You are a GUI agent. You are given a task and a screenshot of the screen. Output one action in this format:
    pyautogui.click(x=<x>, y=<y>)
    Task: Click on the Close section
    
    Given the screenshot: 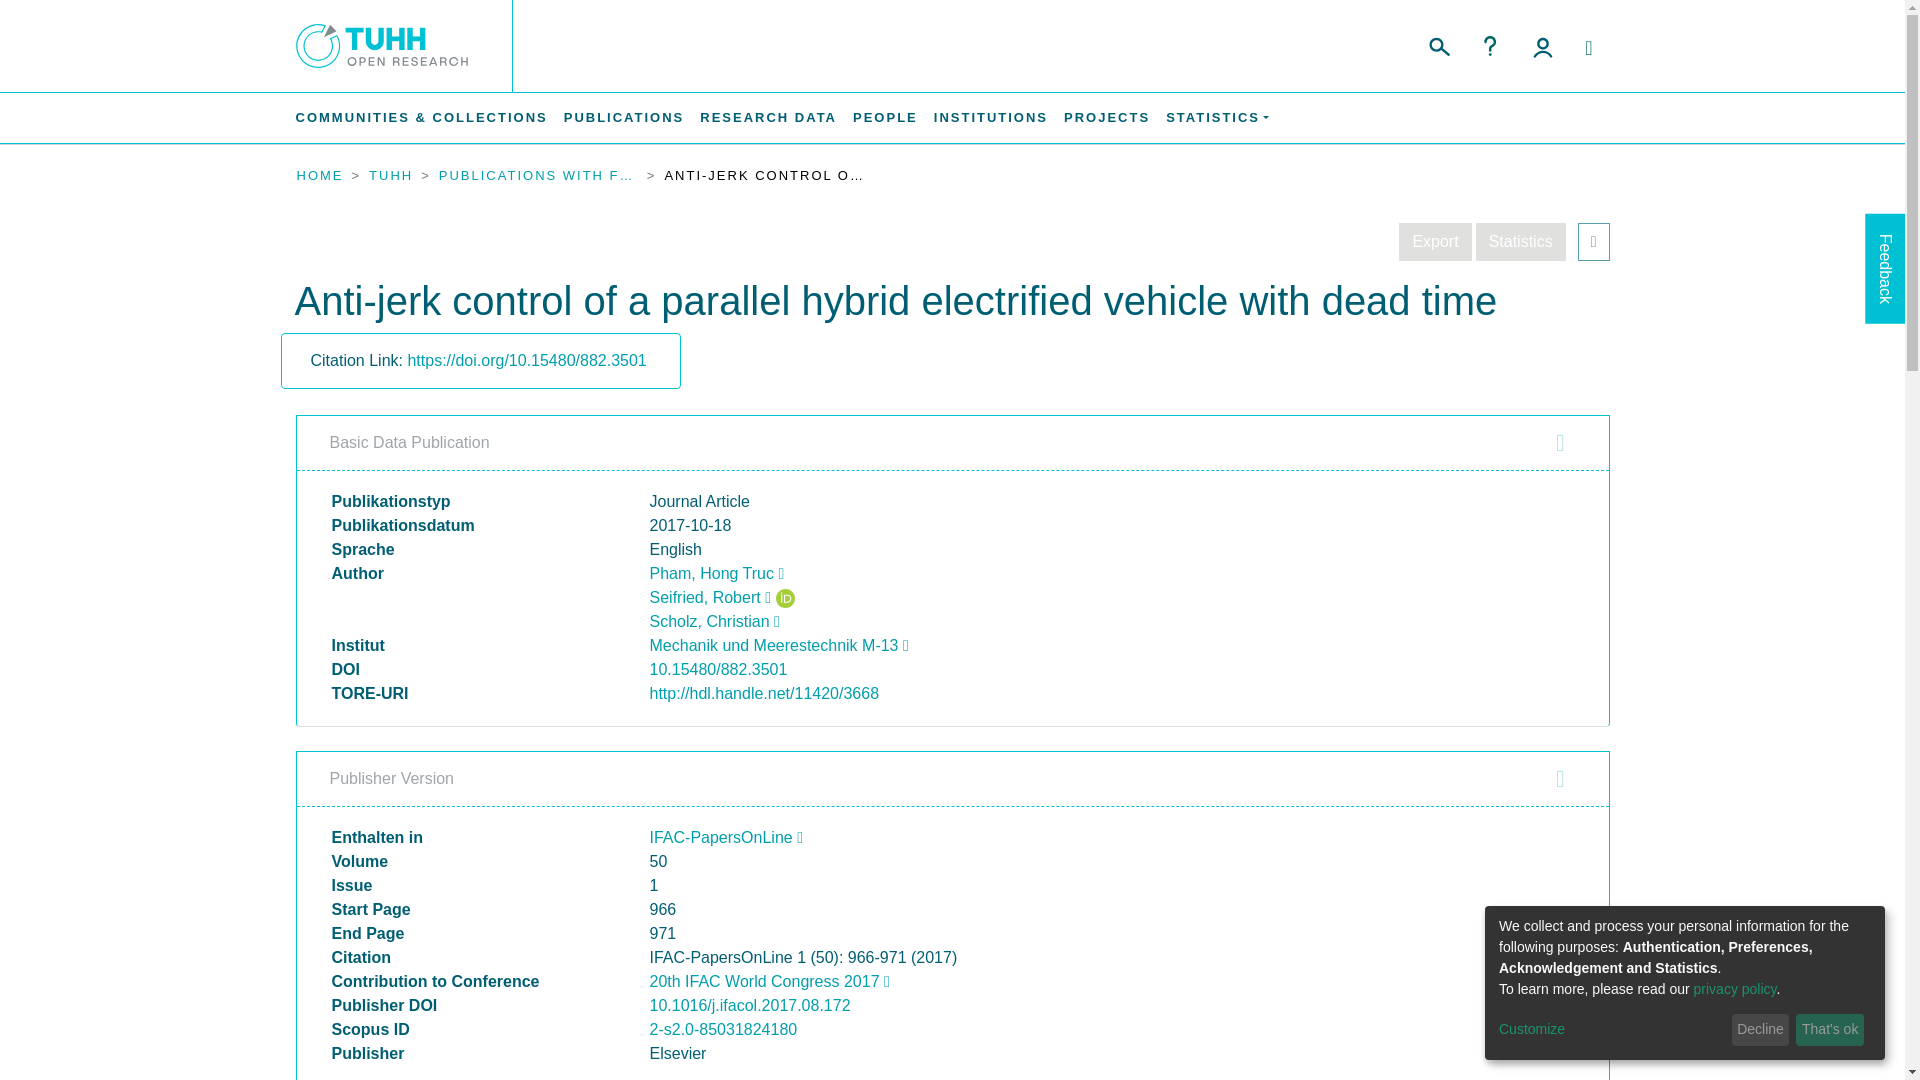 What is the action you would take?
    pyautogui.click(x=1560, y=778)
    